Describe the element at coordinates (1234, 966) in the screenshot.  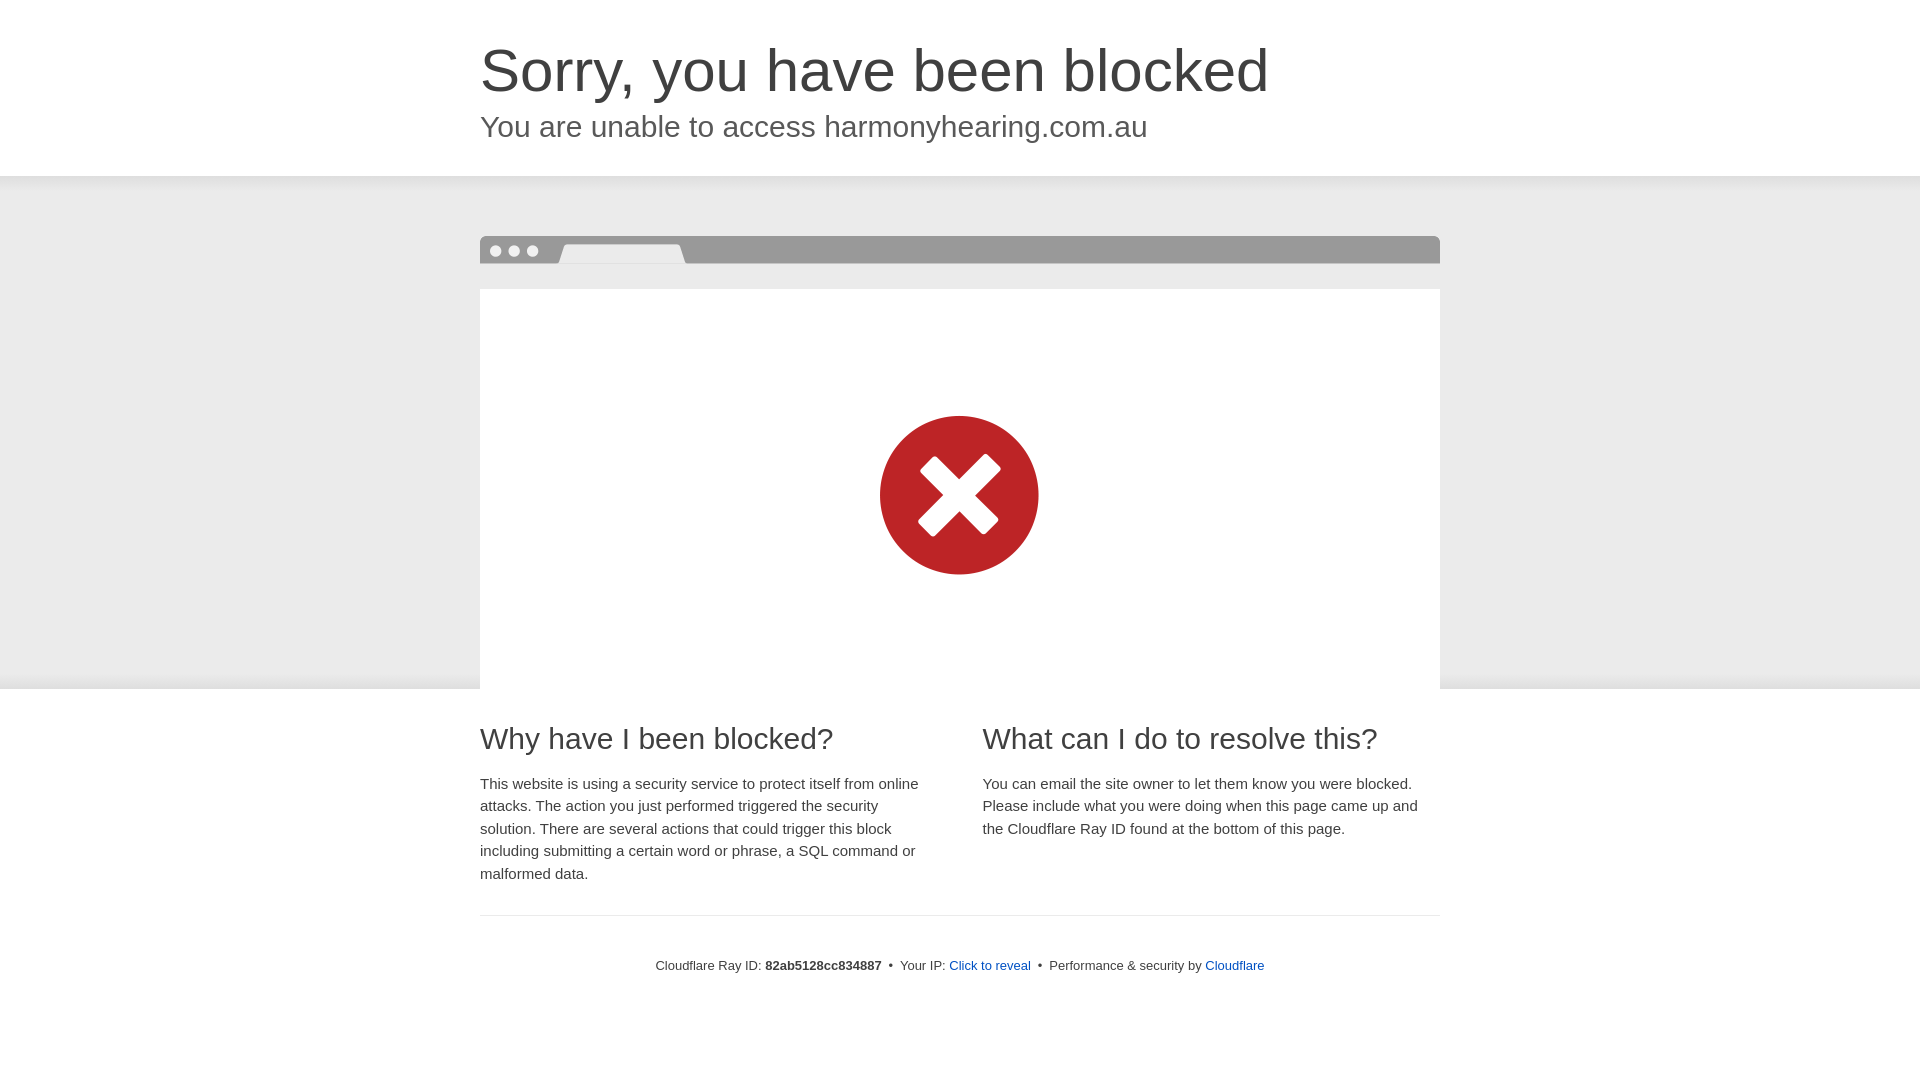
I see `Cloudflare` at that location.